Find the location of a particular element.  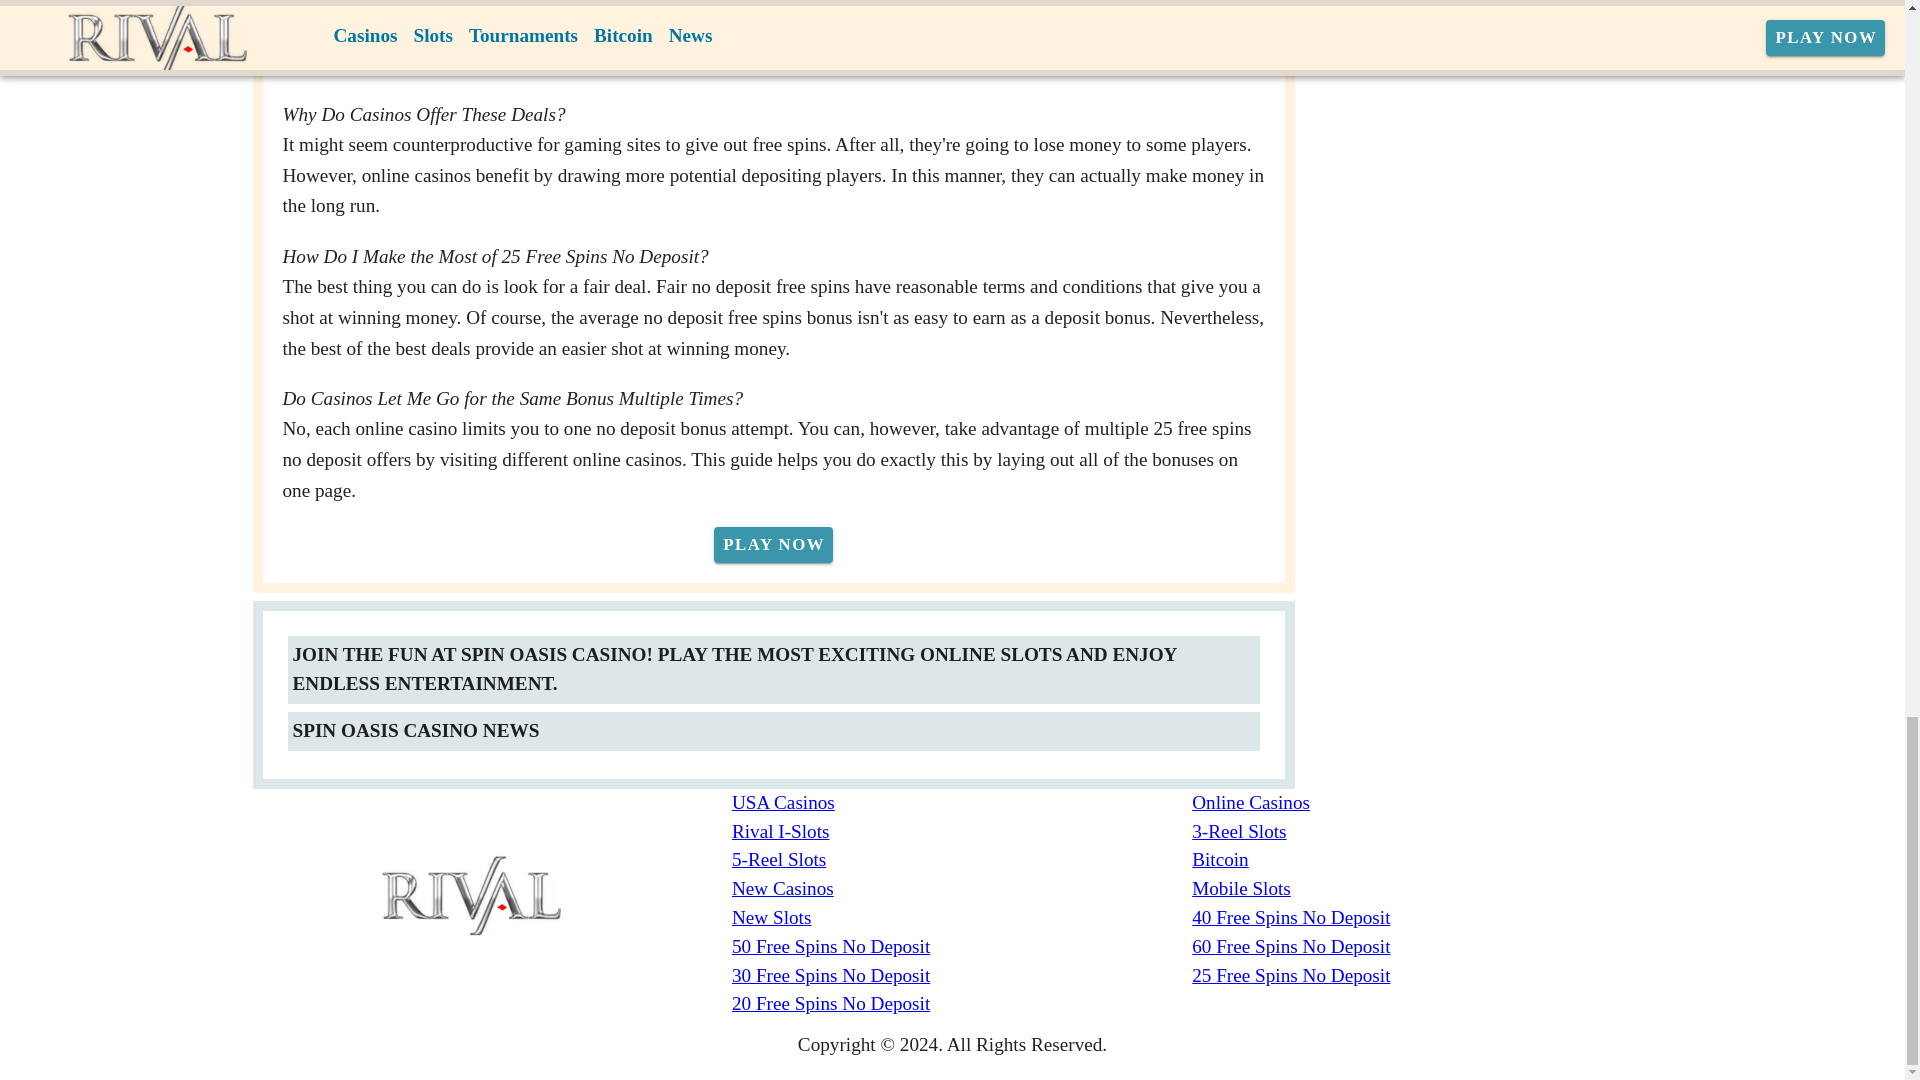

20 Free Spins No Deposit is located at coordinates (962, 1004).